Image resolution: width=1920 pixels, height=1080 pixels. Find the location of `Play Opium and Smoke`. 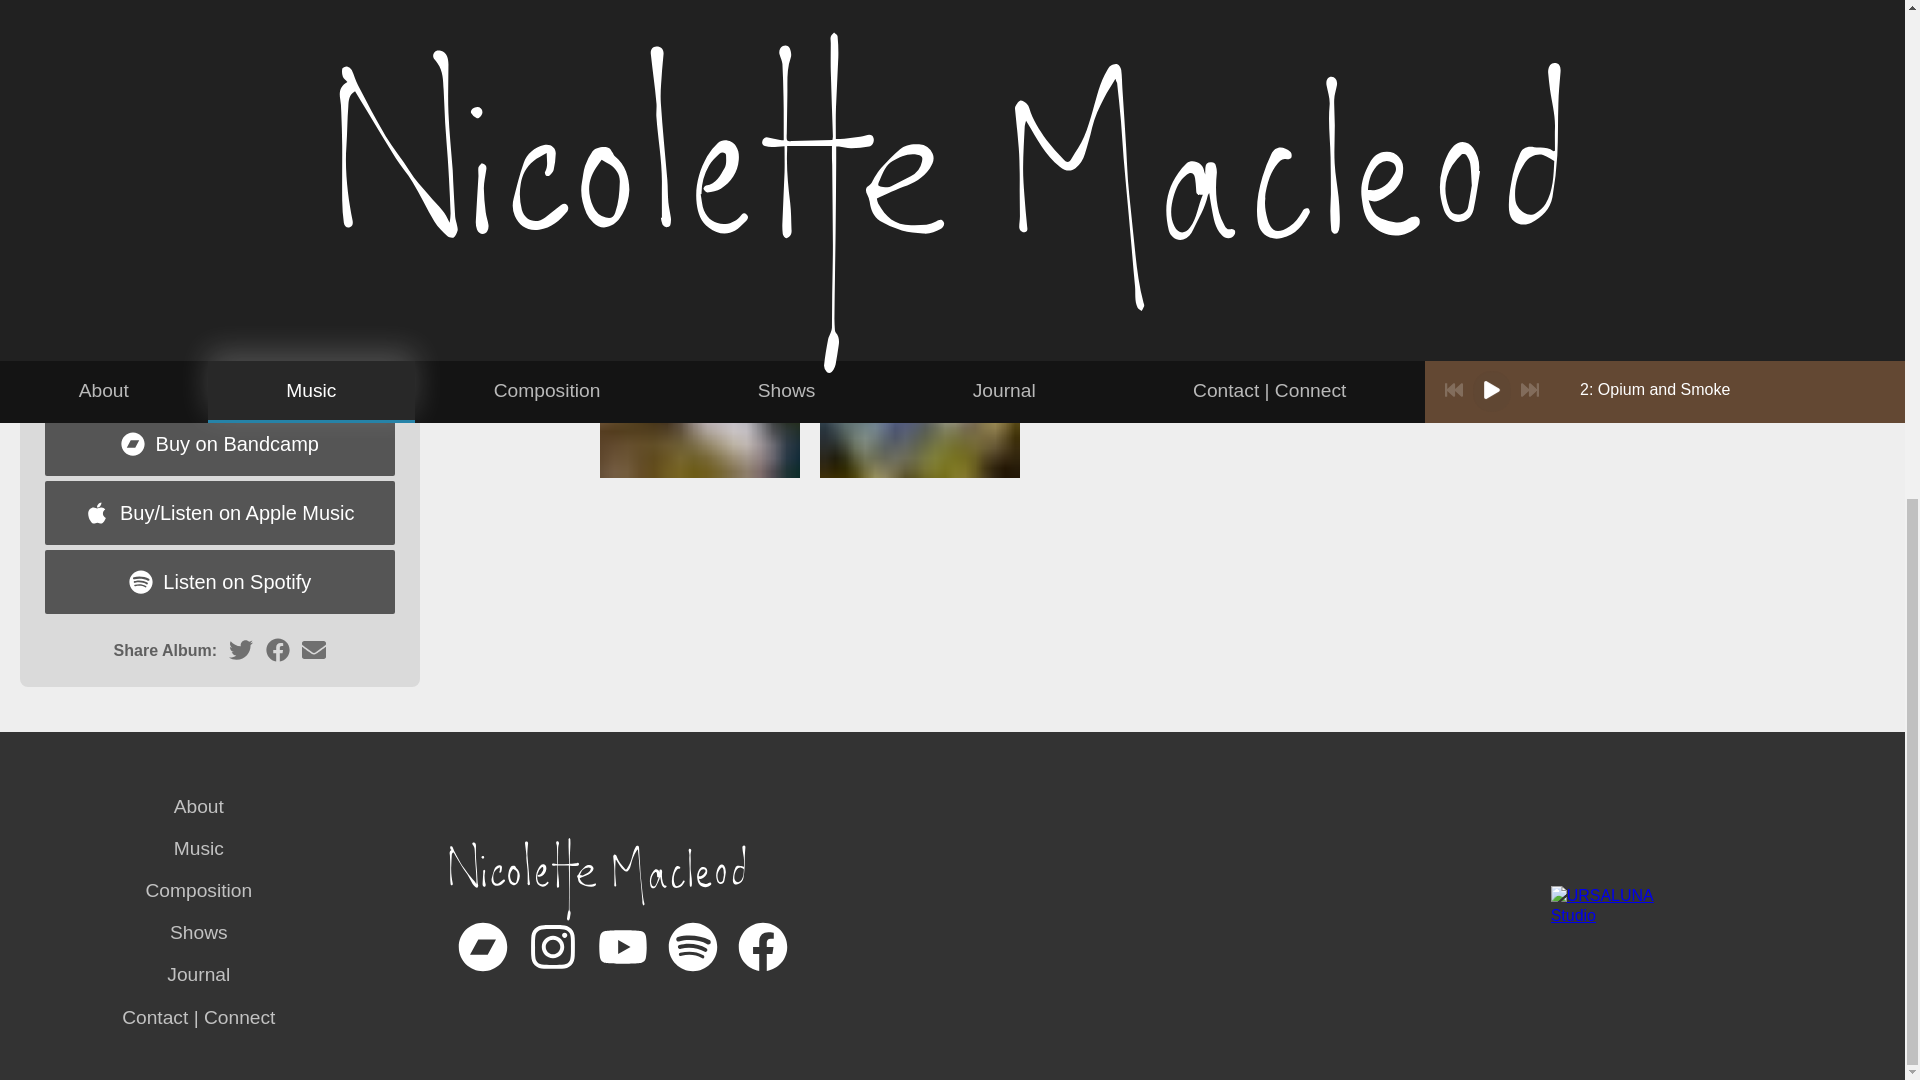

Play Opium and Smoke is located at coordinates (54, 32).